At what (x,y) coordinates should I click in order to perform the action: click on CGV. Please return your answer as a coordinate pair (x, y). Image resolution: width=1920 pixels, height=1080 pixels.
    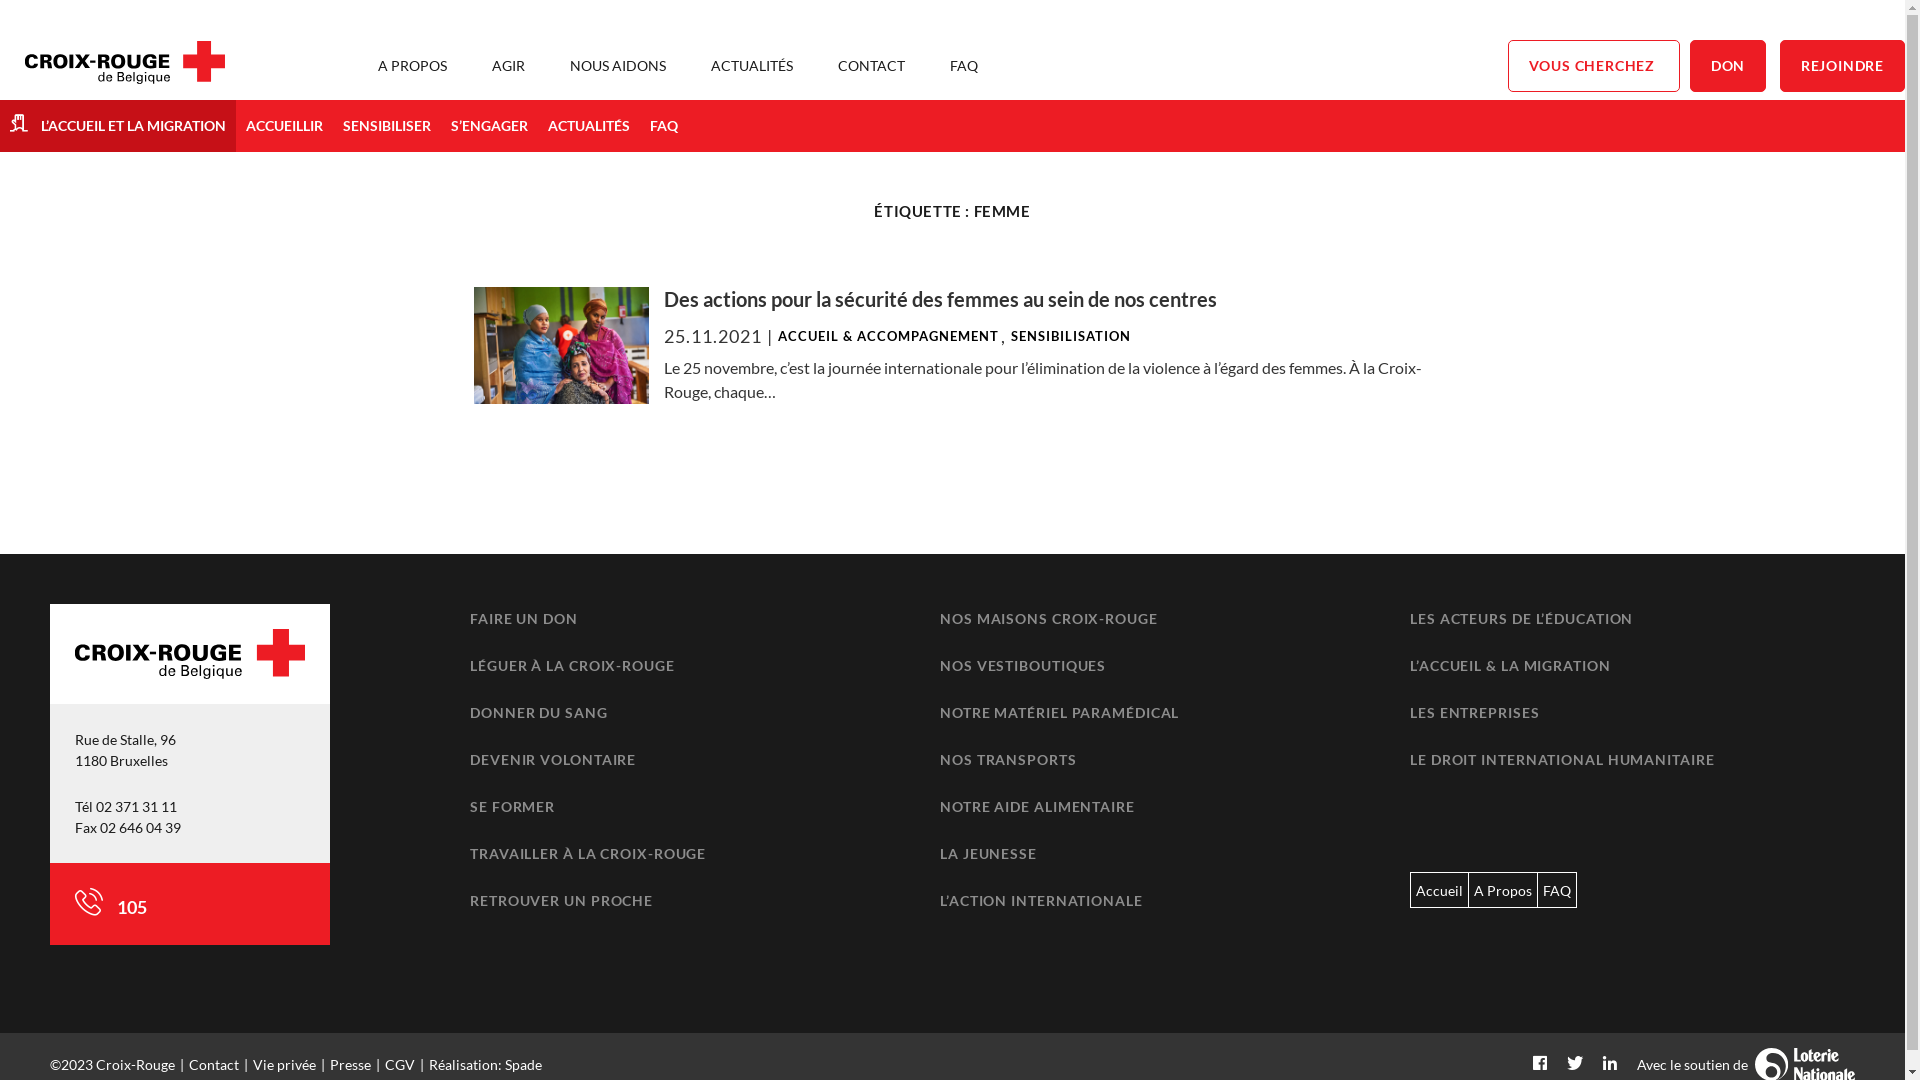
    Looking at the image, I should click on (400, 1064).